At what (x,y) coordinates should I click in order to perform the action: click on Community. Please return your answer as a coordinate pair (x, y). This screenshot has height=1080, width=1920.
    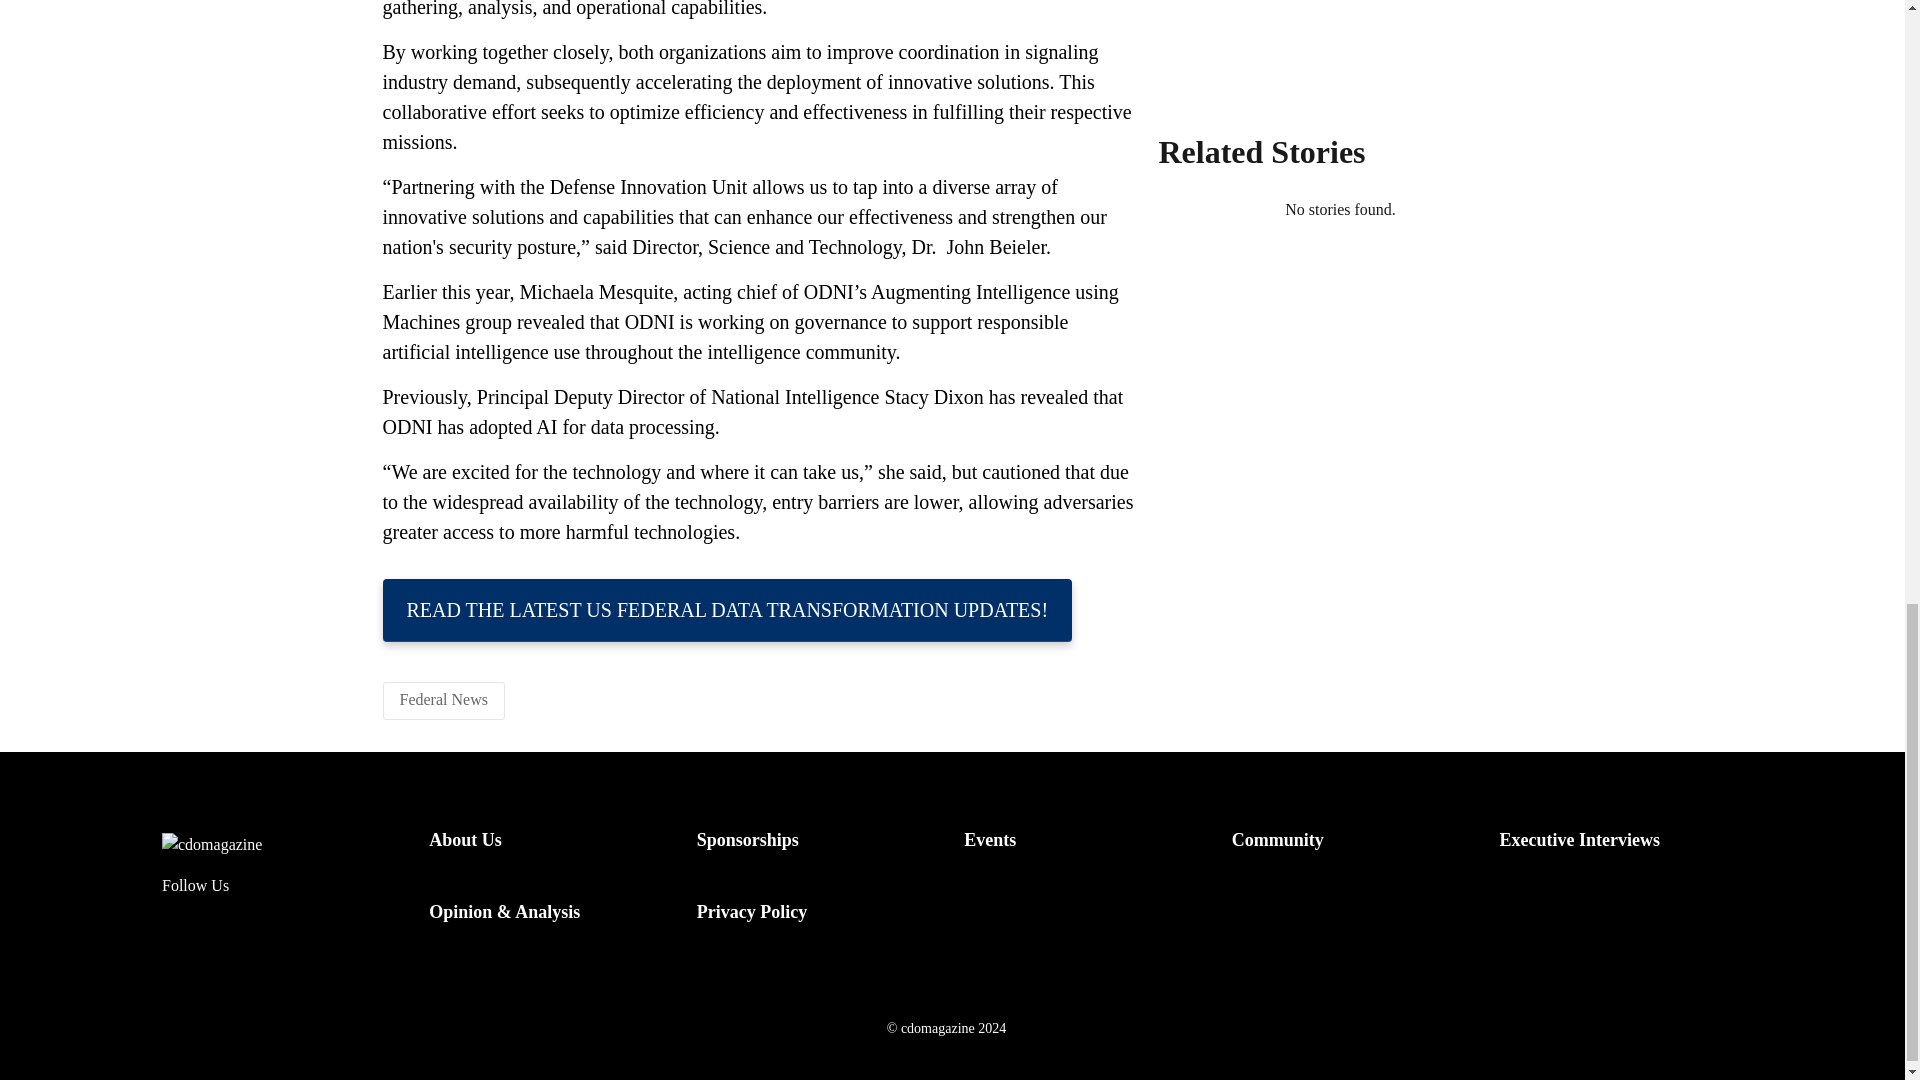
    Looking at the image, I should click on (1278, 840).